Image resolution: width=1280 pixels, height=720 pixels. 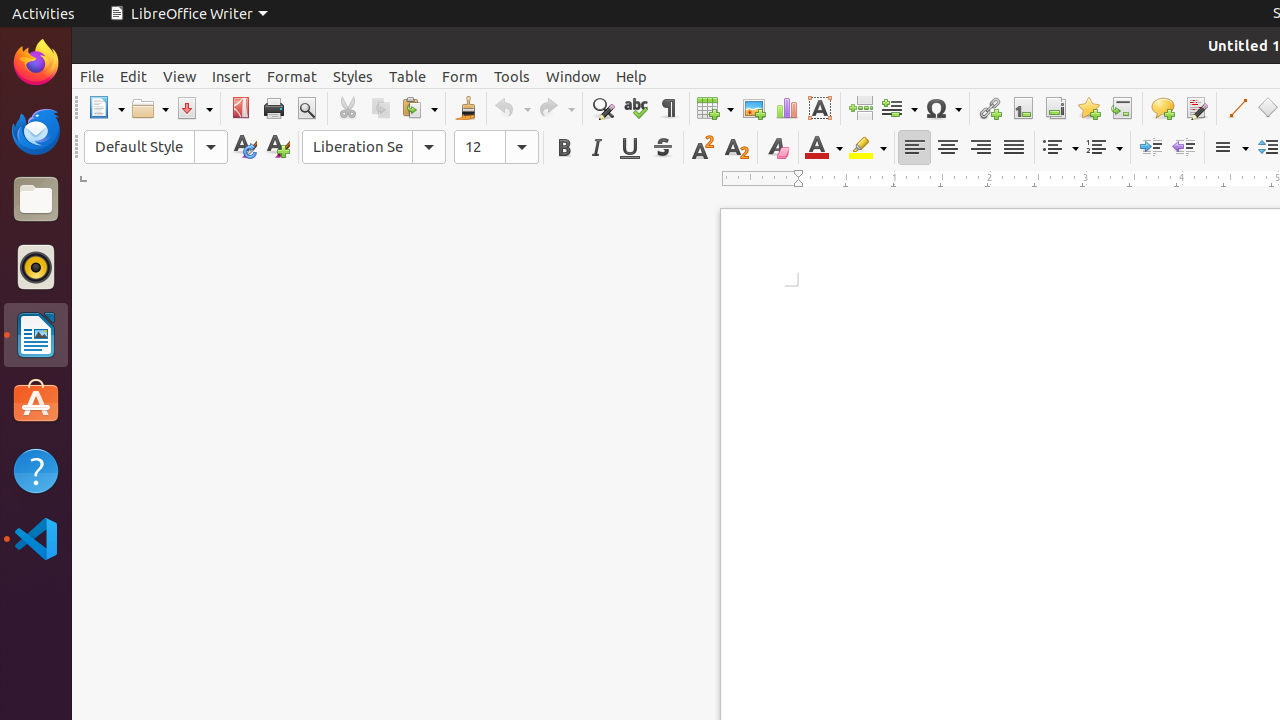 I want to click on Footnote, so click(x=1022, y=108).